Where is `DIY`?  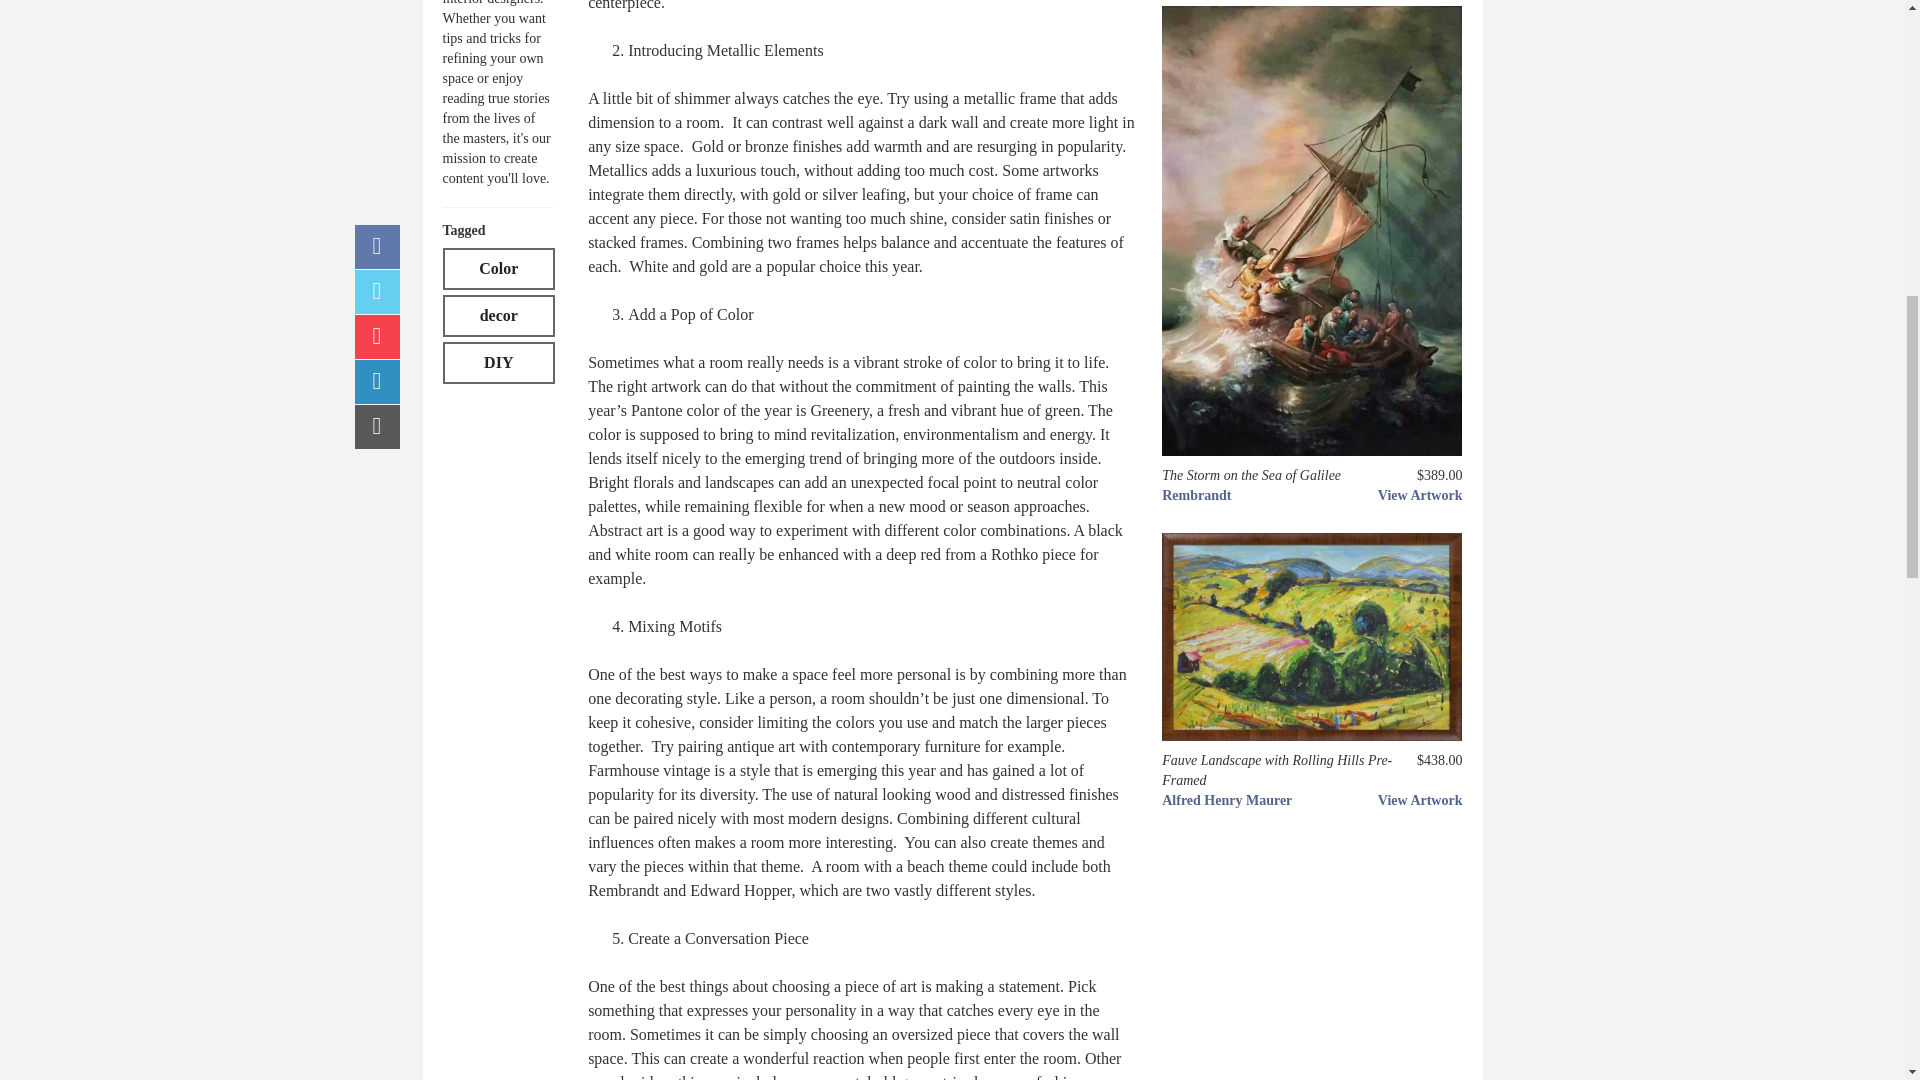 DIY is located at coordinates (498, 363).